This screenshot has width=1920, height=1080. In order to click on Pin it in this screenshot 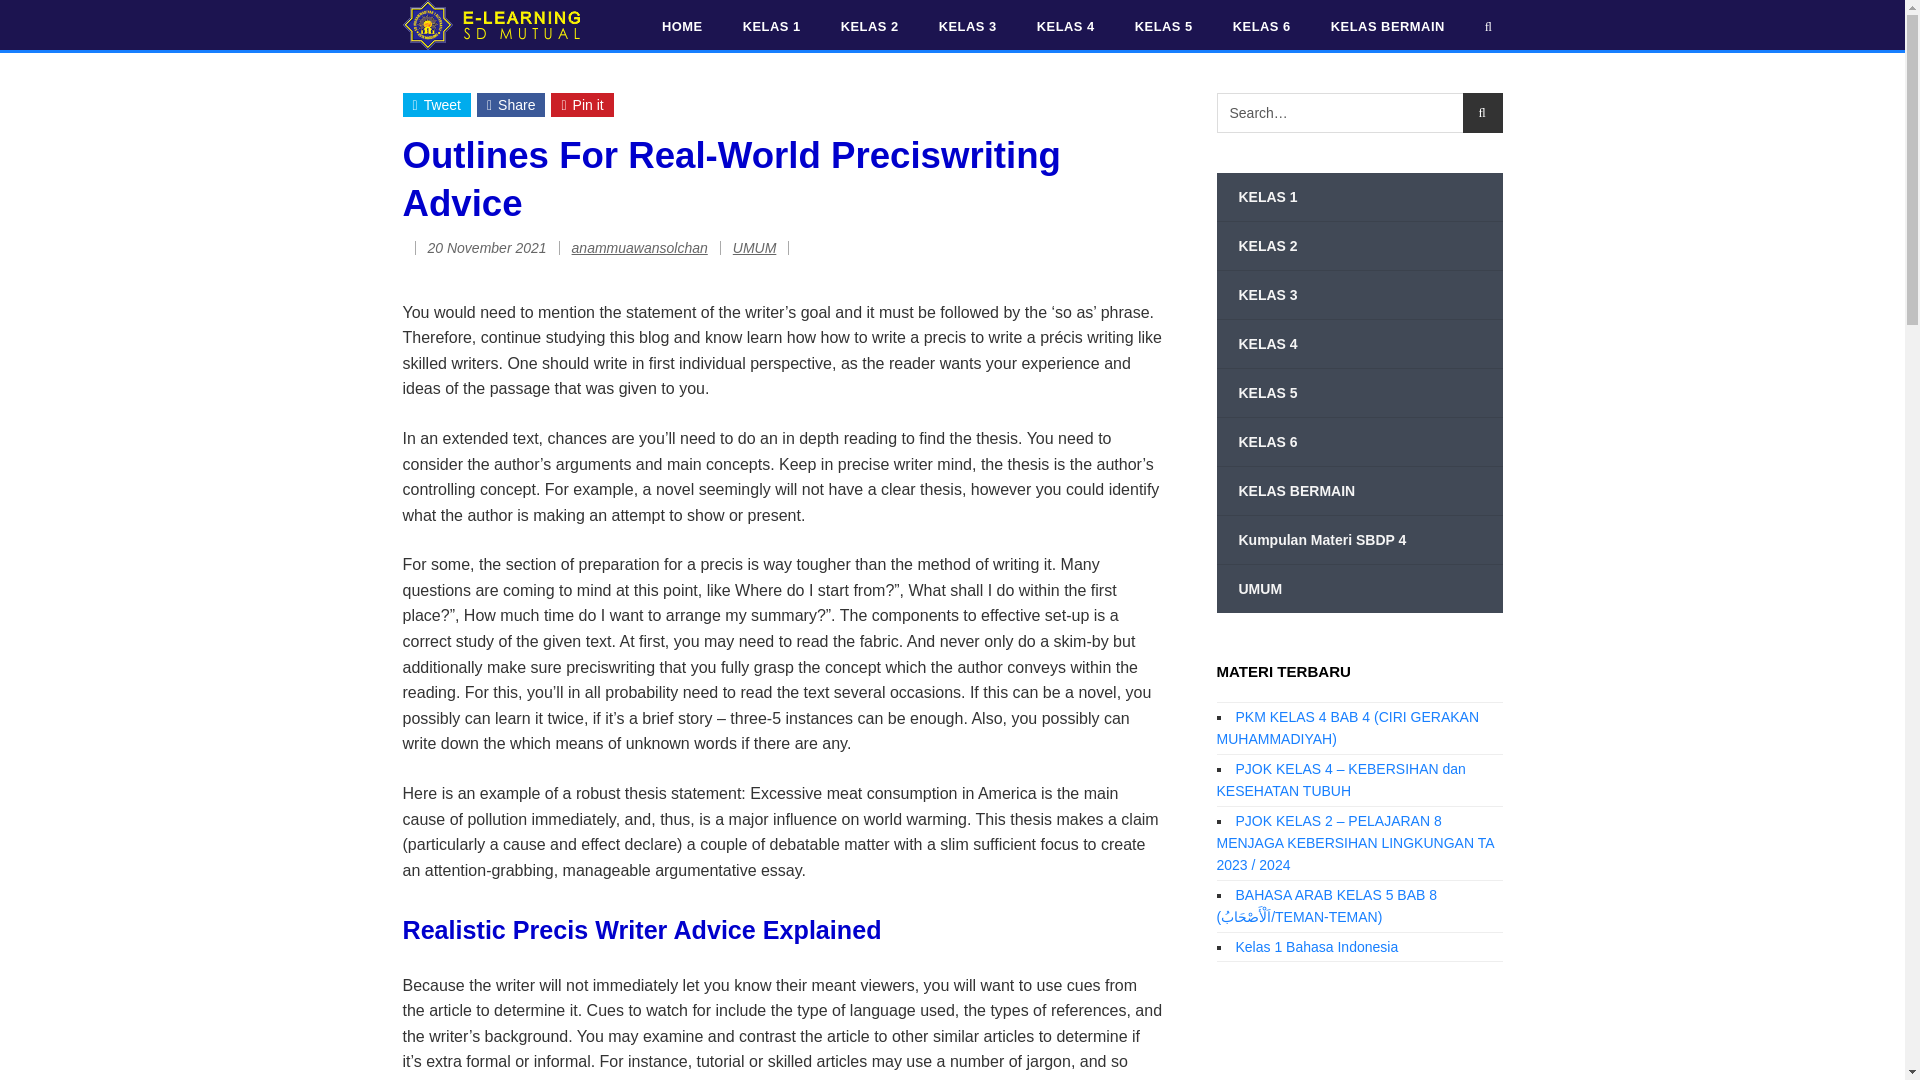, I will do `click(582, 104)`.